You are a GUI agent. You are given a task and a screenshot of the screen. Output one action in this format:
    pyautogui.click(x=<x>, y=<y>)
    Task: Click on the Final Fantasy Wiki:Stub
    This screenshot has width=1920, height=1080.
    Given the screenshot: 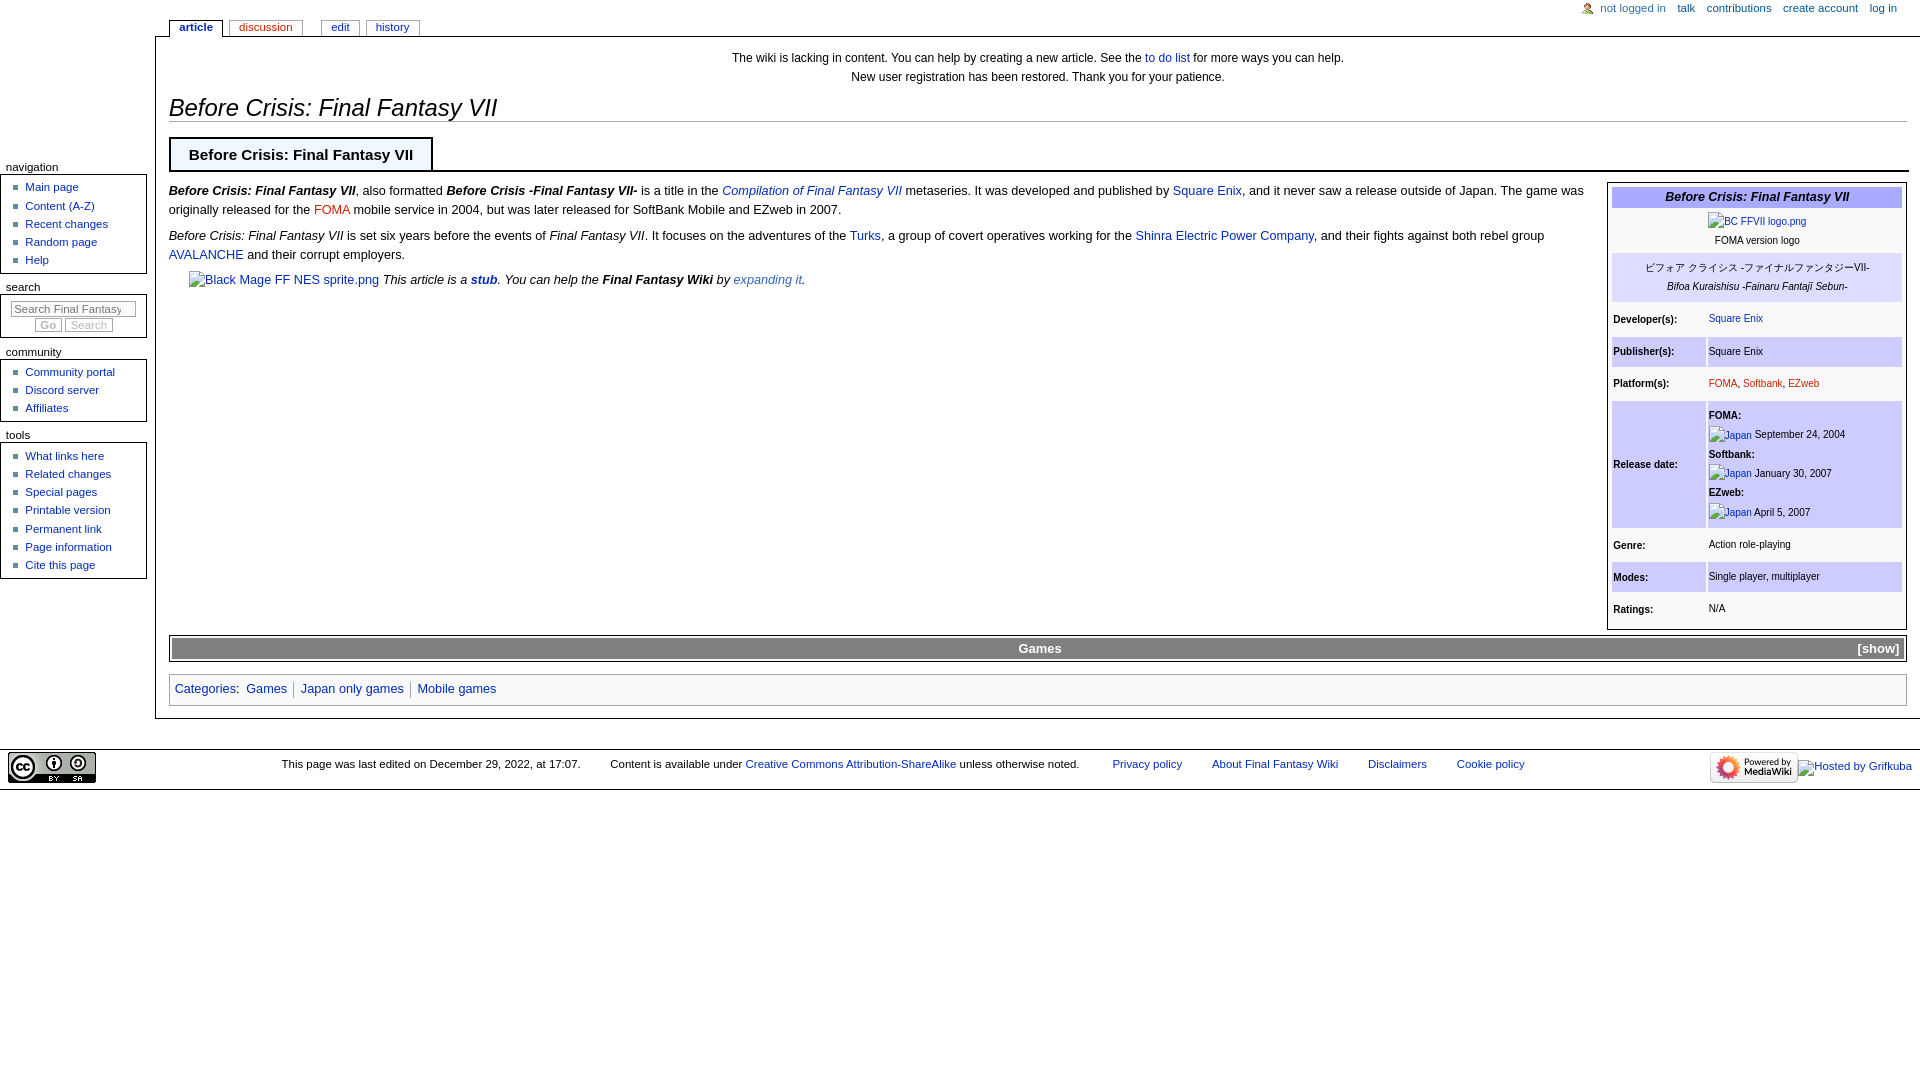 What is the action you would take?
    pyautogui.click(x=484, y=280)
    